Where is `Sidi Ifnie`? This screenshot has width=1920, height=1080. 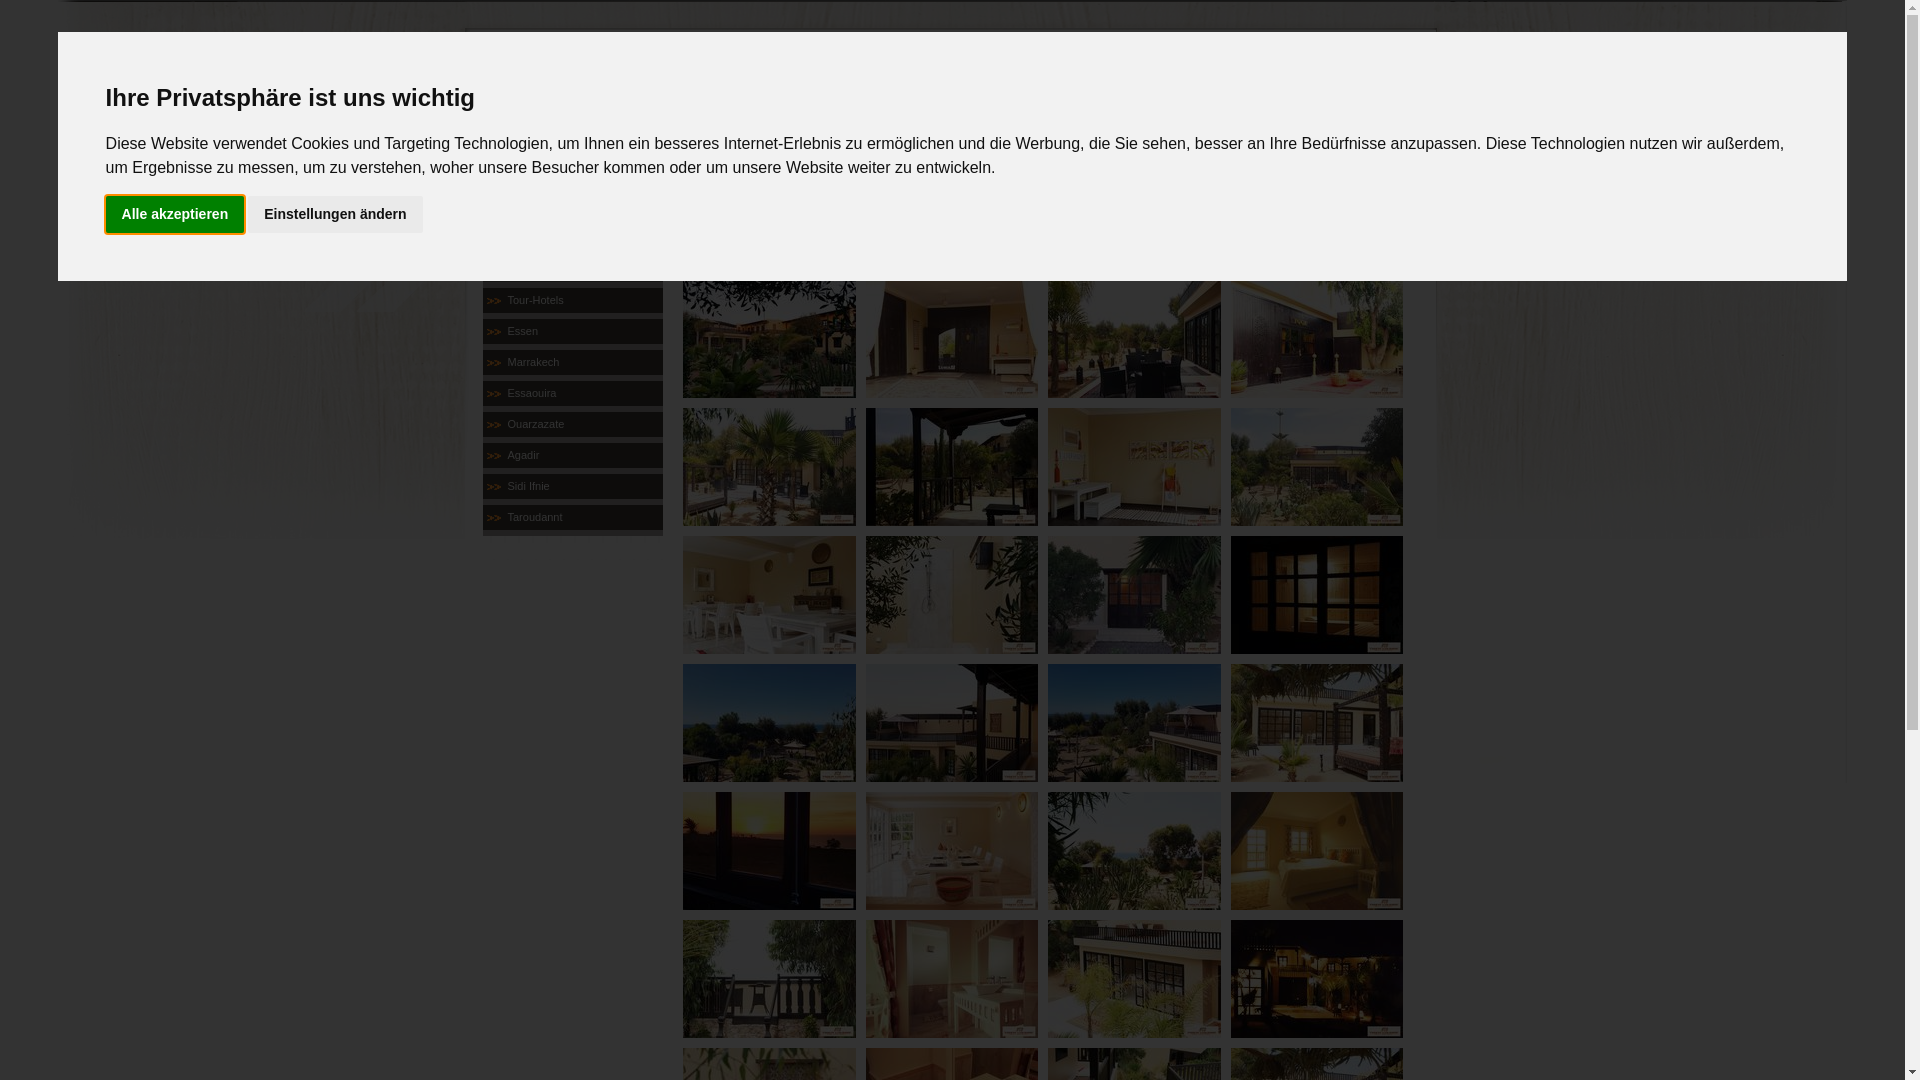 Sidi Ifnie is located at coordinates (572, 486).